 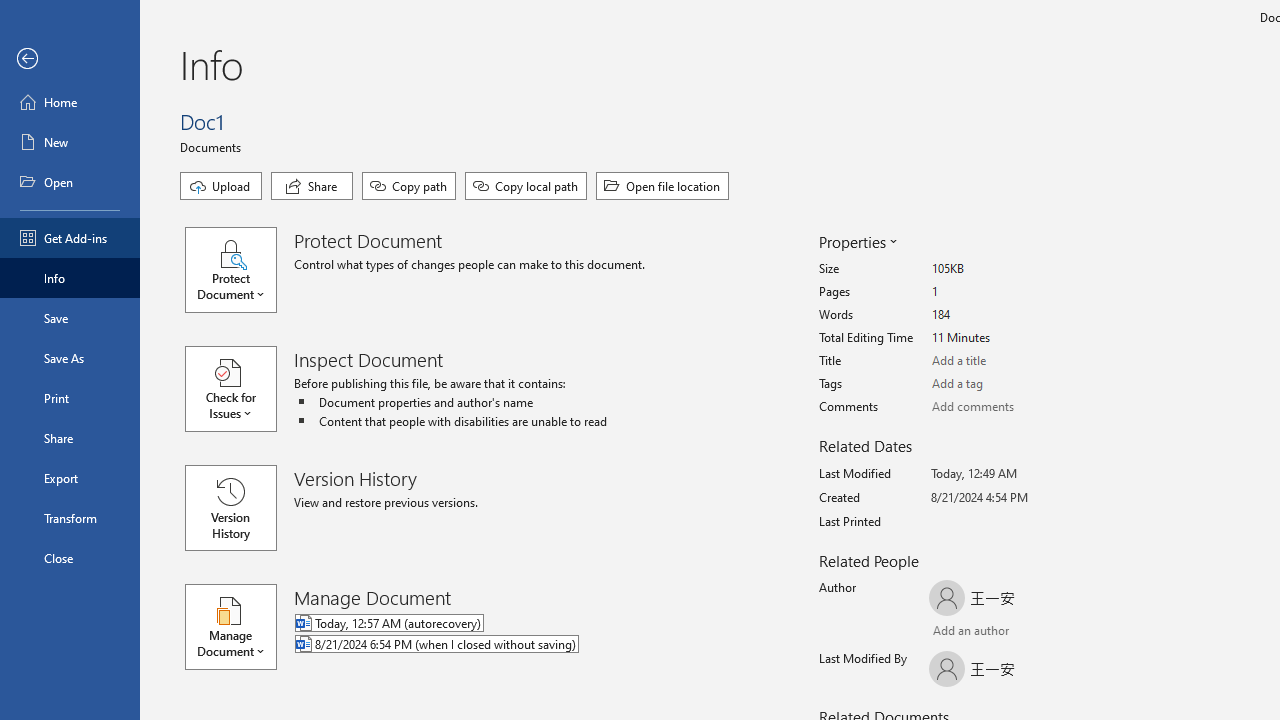 What do you see at coordinates (518, 645) in the screenshot?
I see ` 8/21/2024 6:54 PM (when I closed without saving)` at bounding box center [518, 645].